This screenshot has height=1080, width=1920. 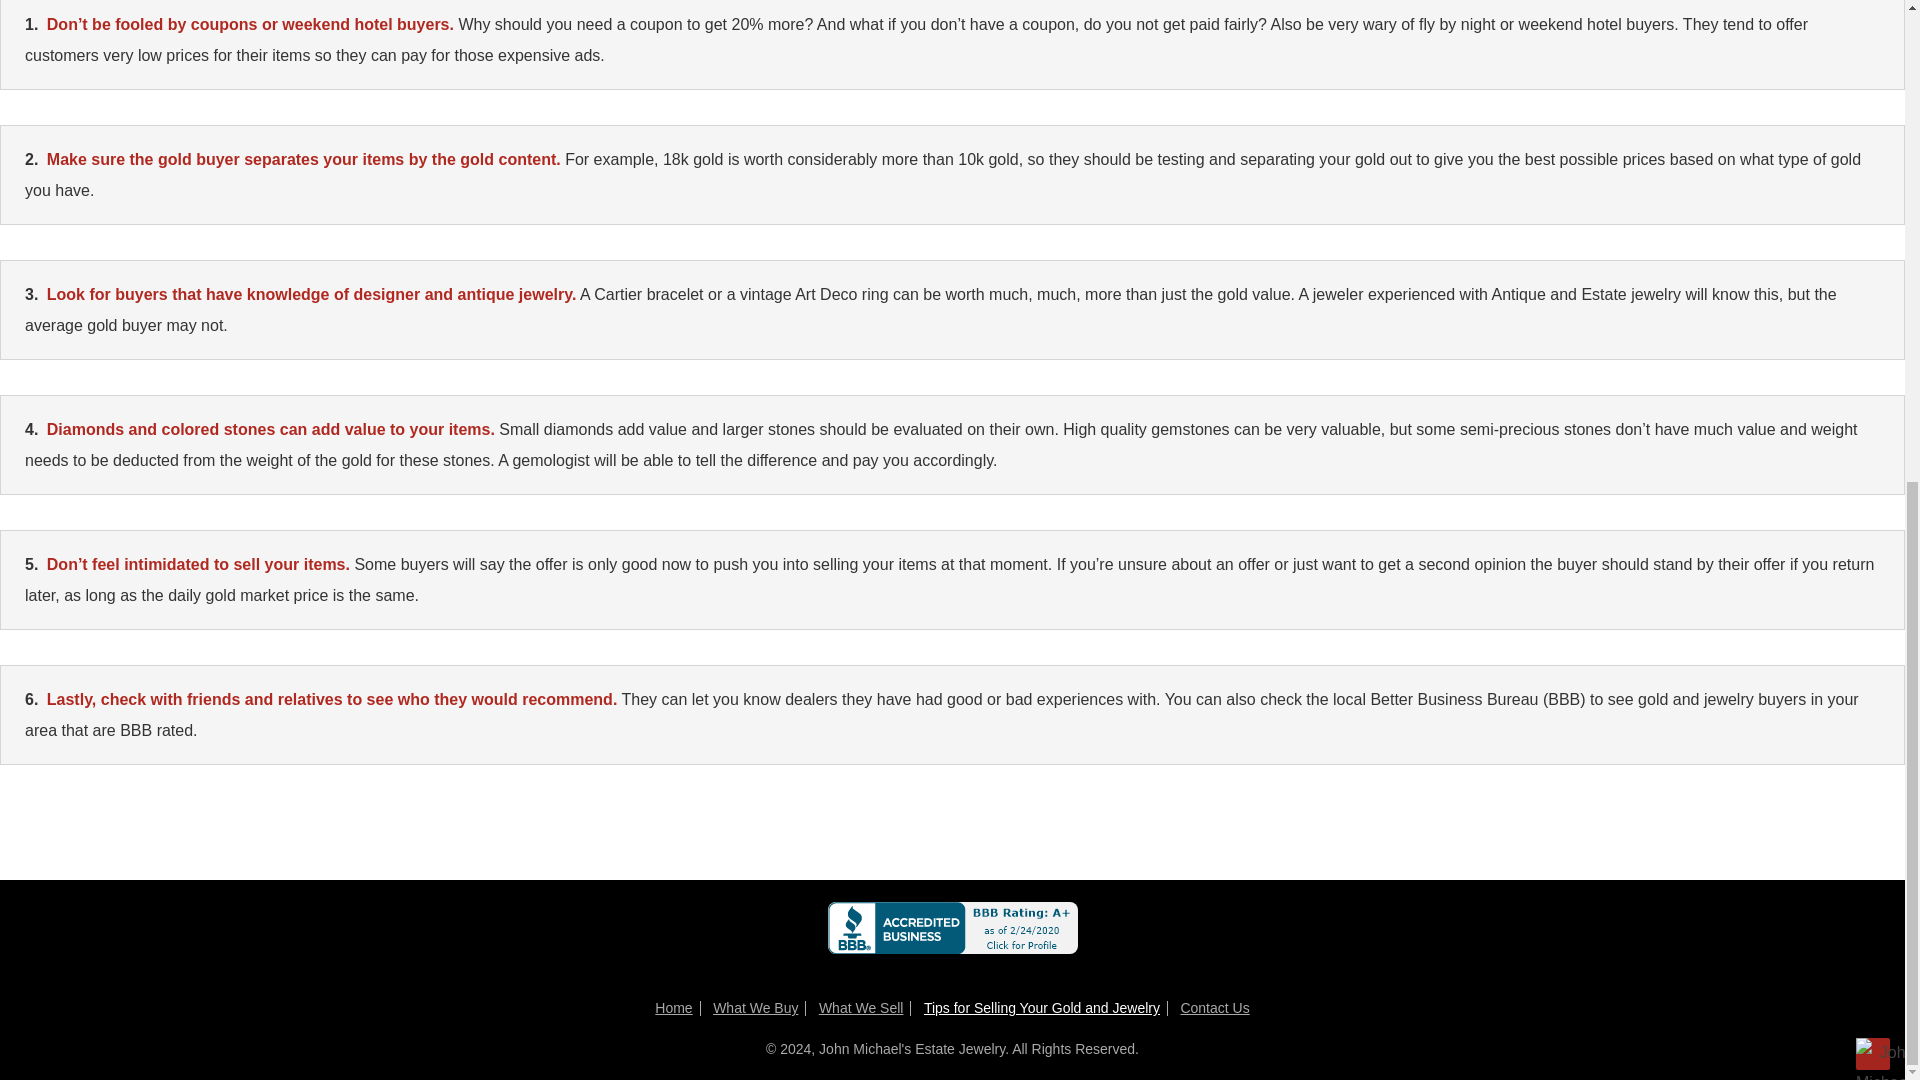 I want to click on Contact Us, so click(x=1214, y=1008).